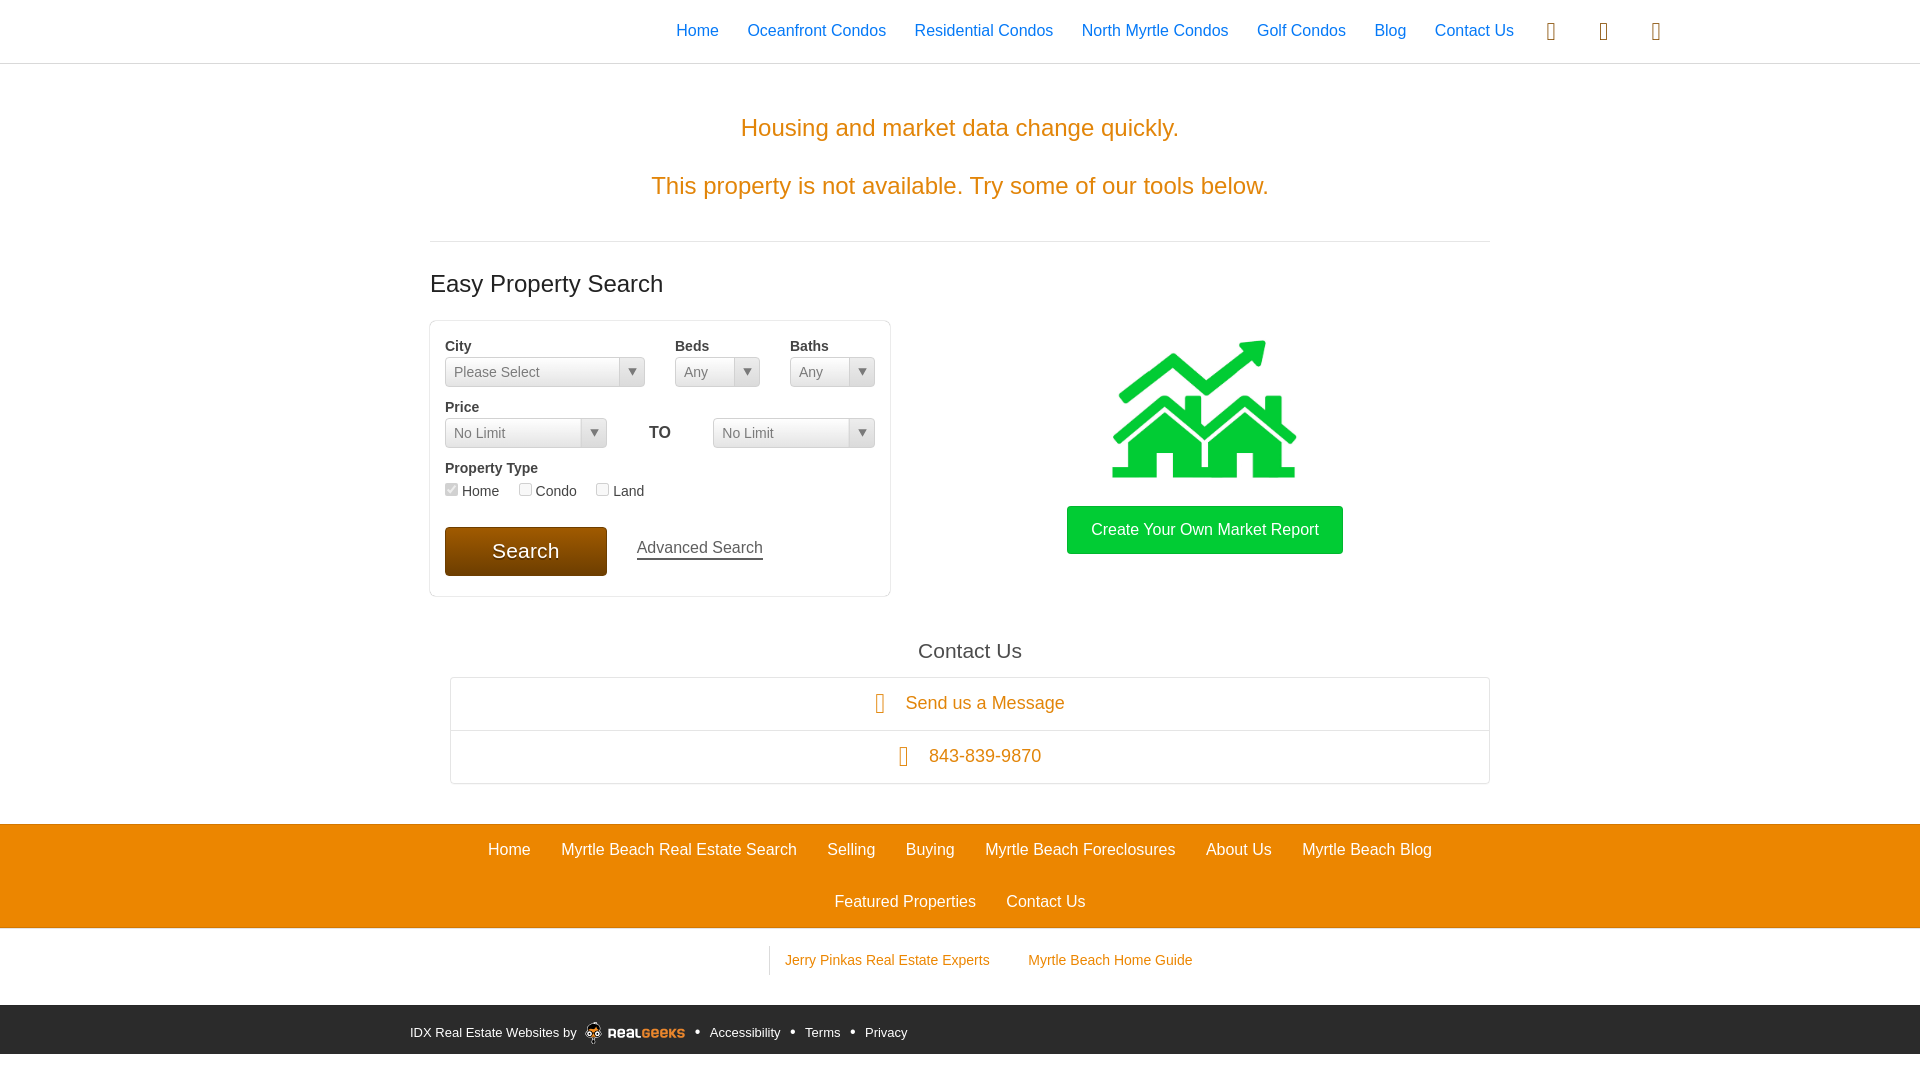 This screenshot has height=1080, width=1920. I want to click on IDX Real Estate Websites by, so click(547, 1029).